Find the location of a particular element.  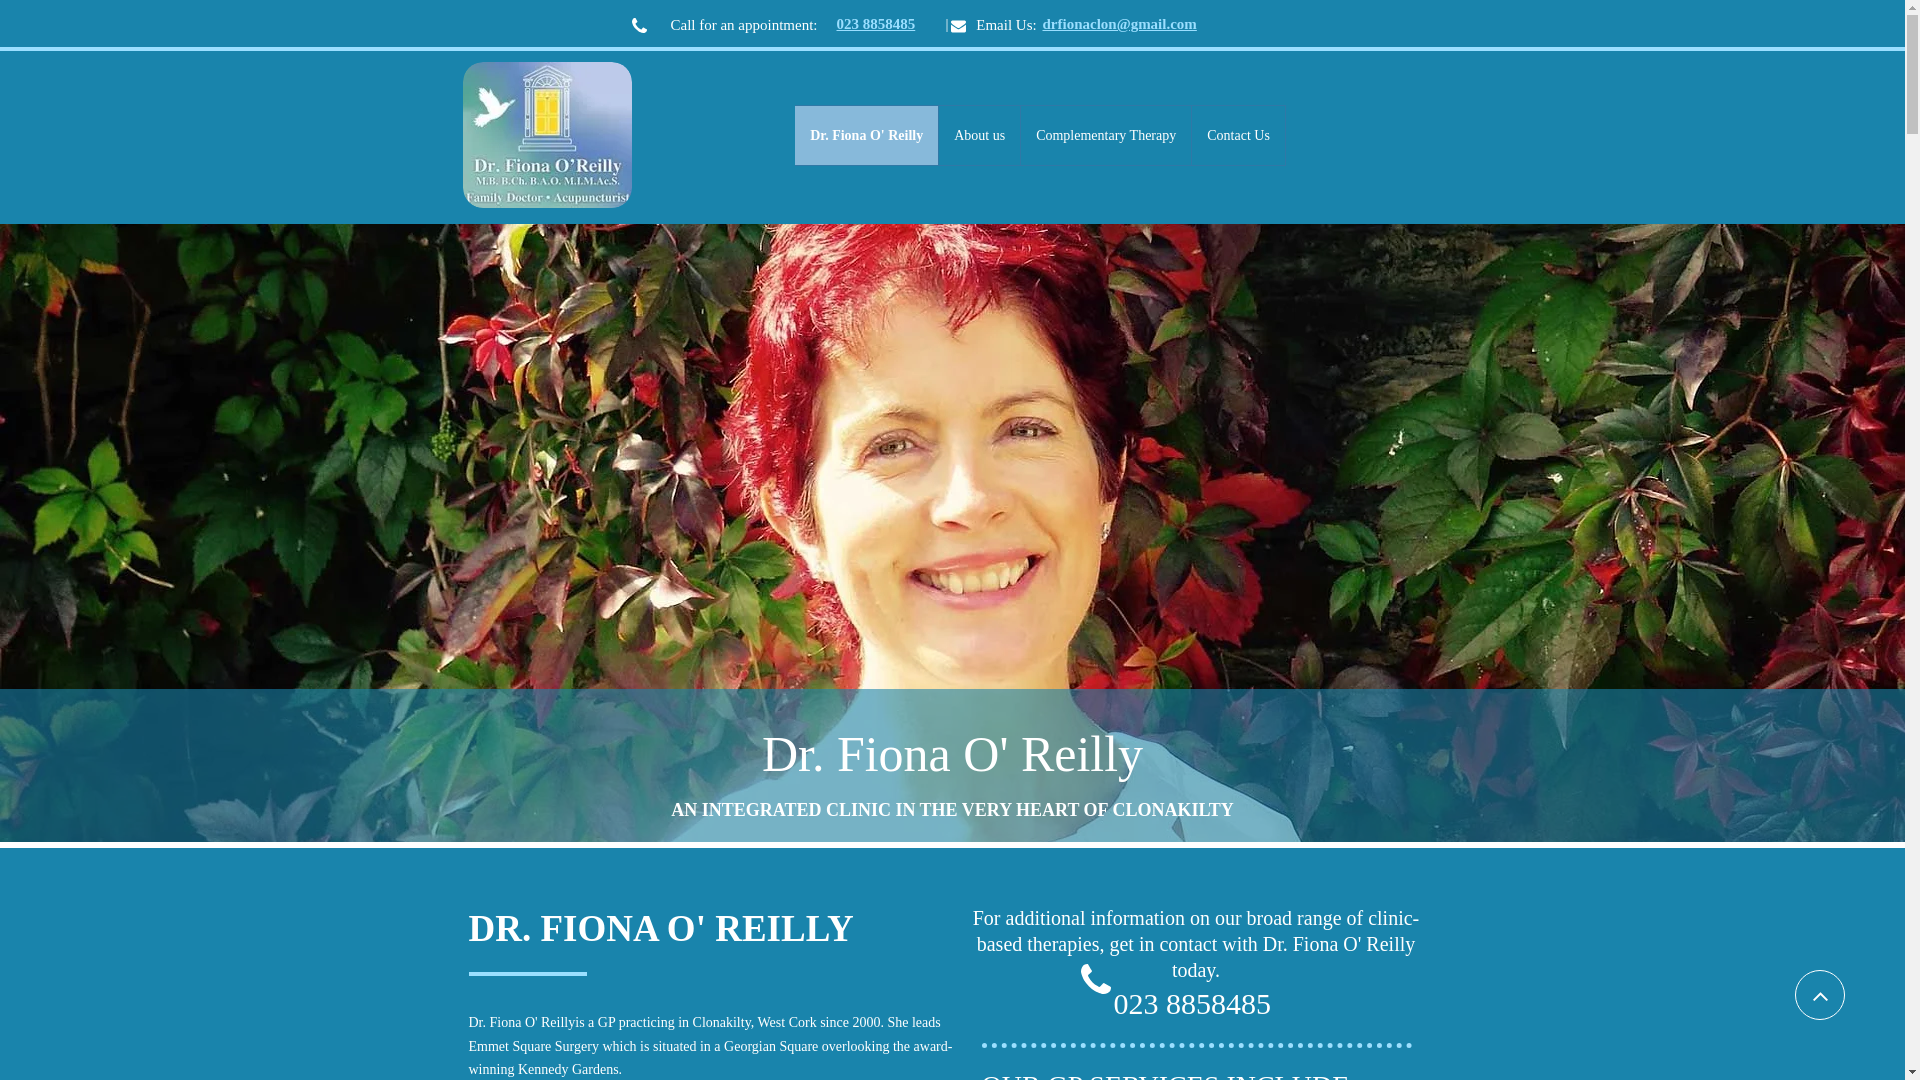

Contact Us is located at coordinates (1239, 135).